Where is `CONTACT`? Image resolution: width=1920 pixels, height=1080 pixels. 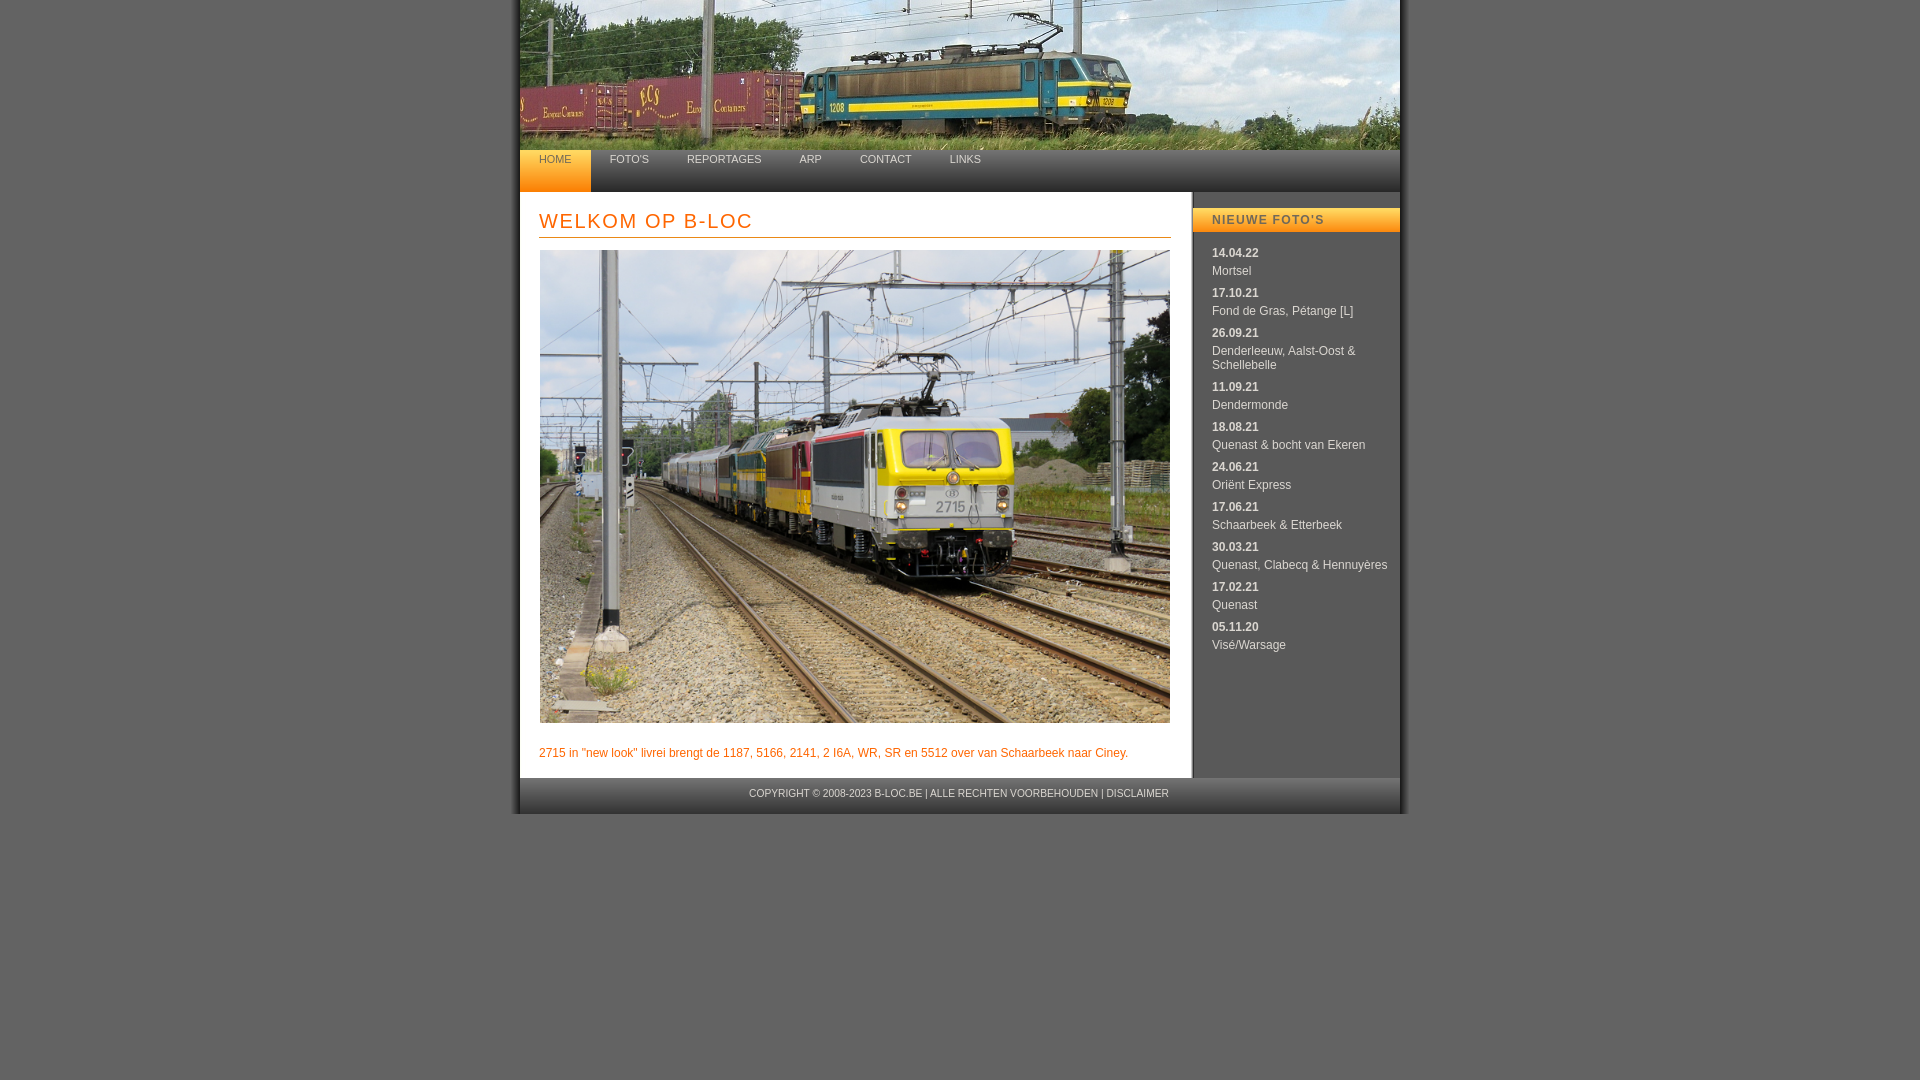 CONTACT is located at coordinates (886, 171).